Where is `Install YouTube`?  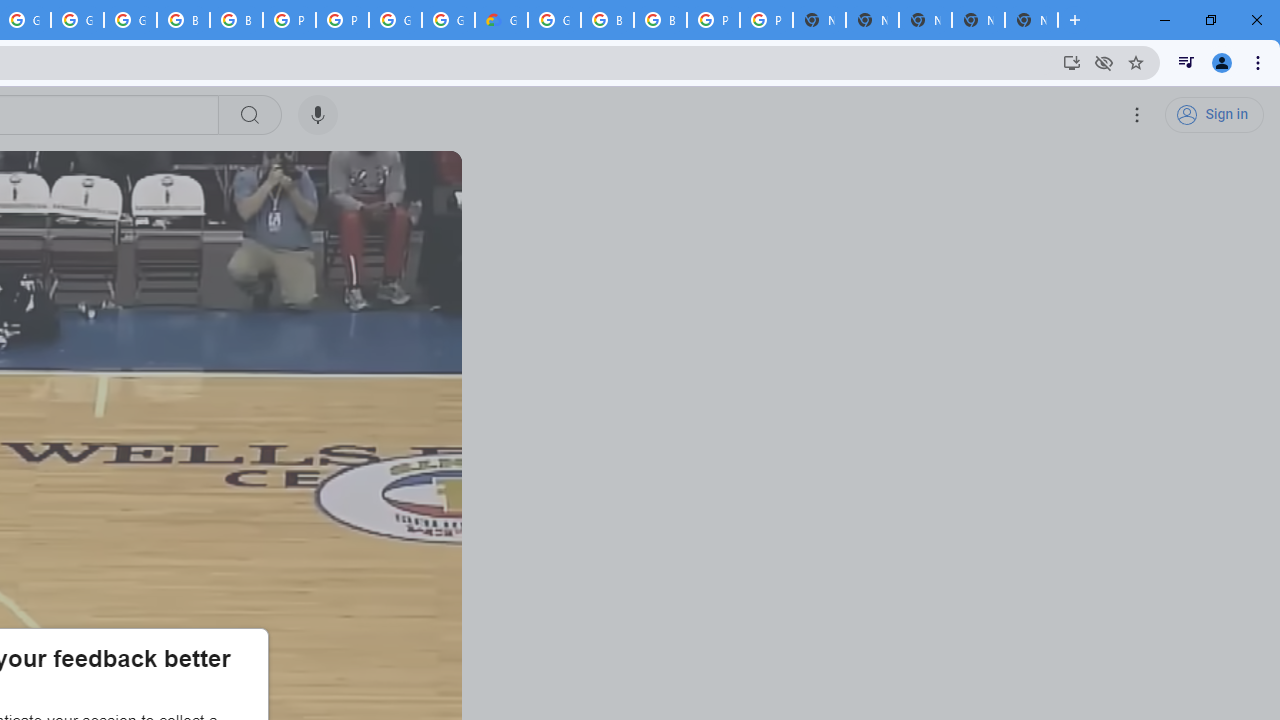
Install YouTube is located at coordinates (1072, 62).